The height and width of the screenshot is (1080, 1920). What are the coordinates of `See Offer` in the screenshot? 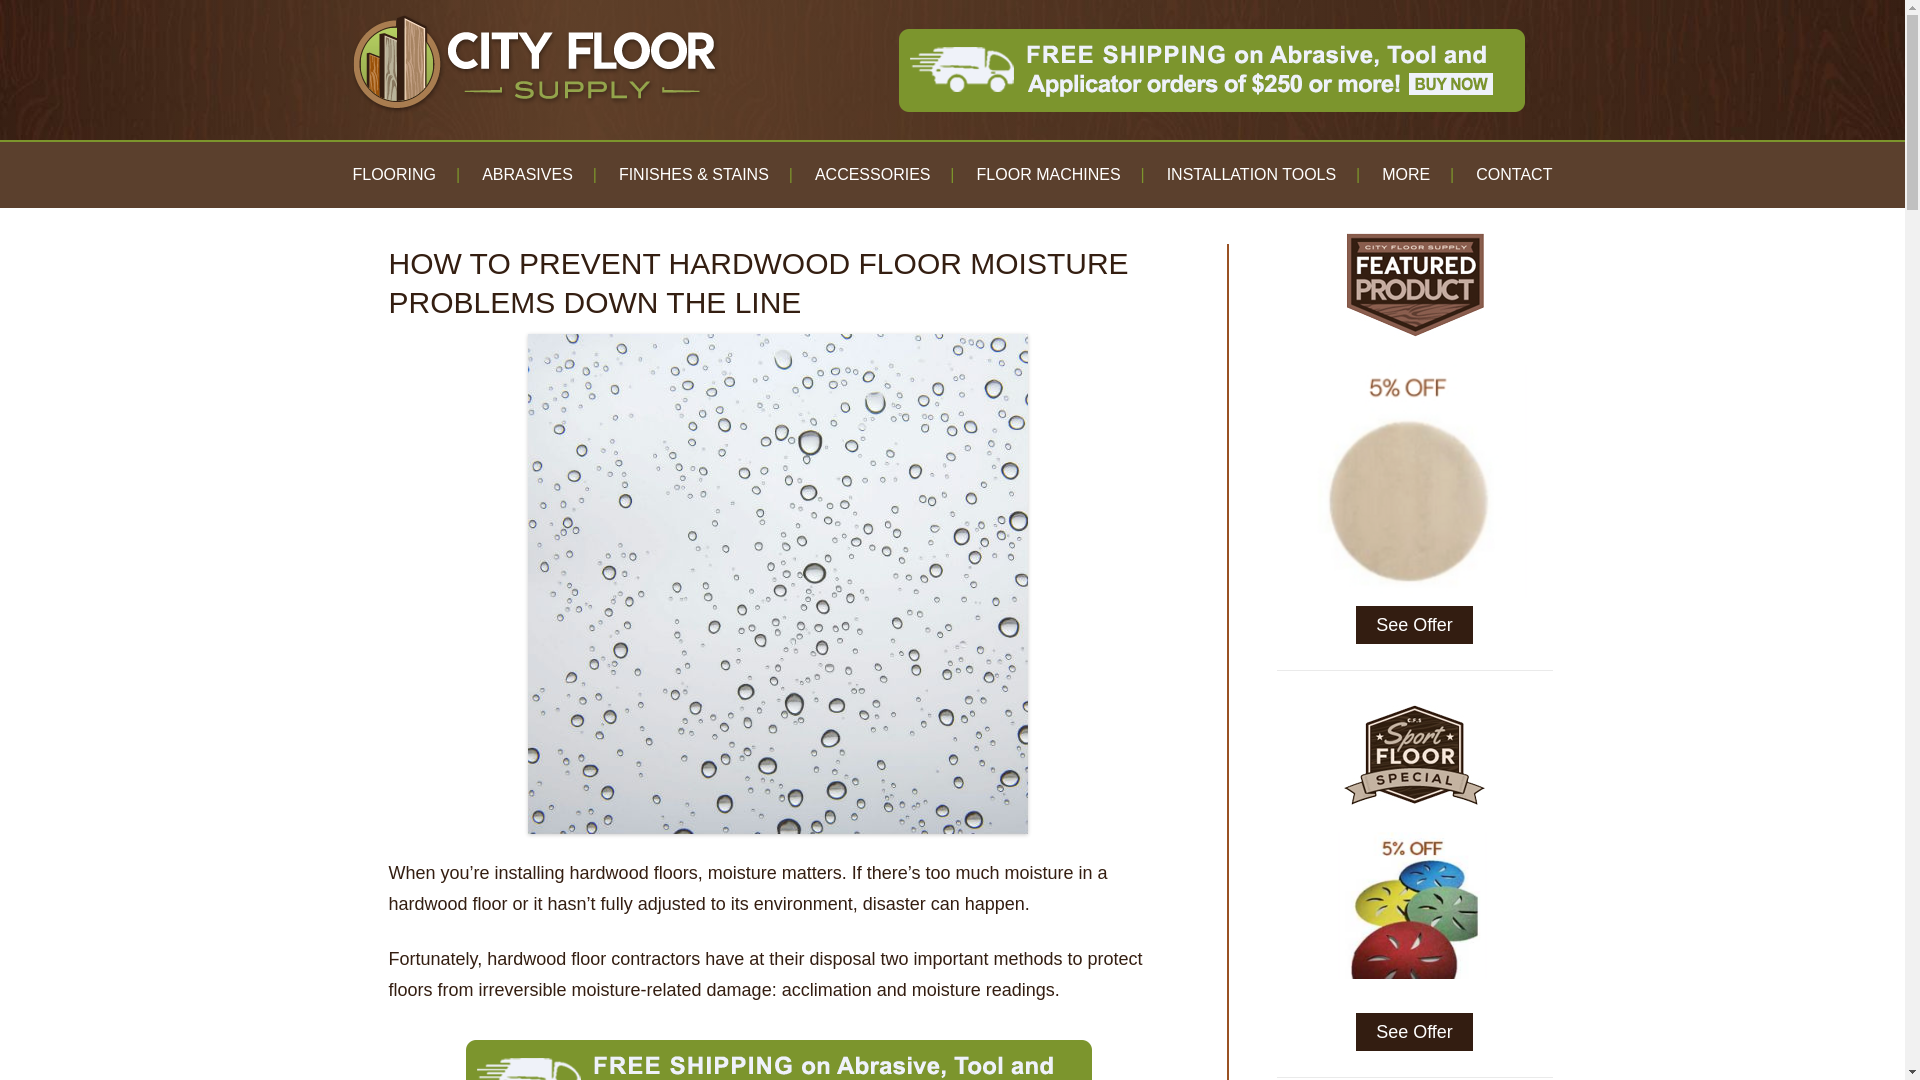 It's located at (1414, 1032).